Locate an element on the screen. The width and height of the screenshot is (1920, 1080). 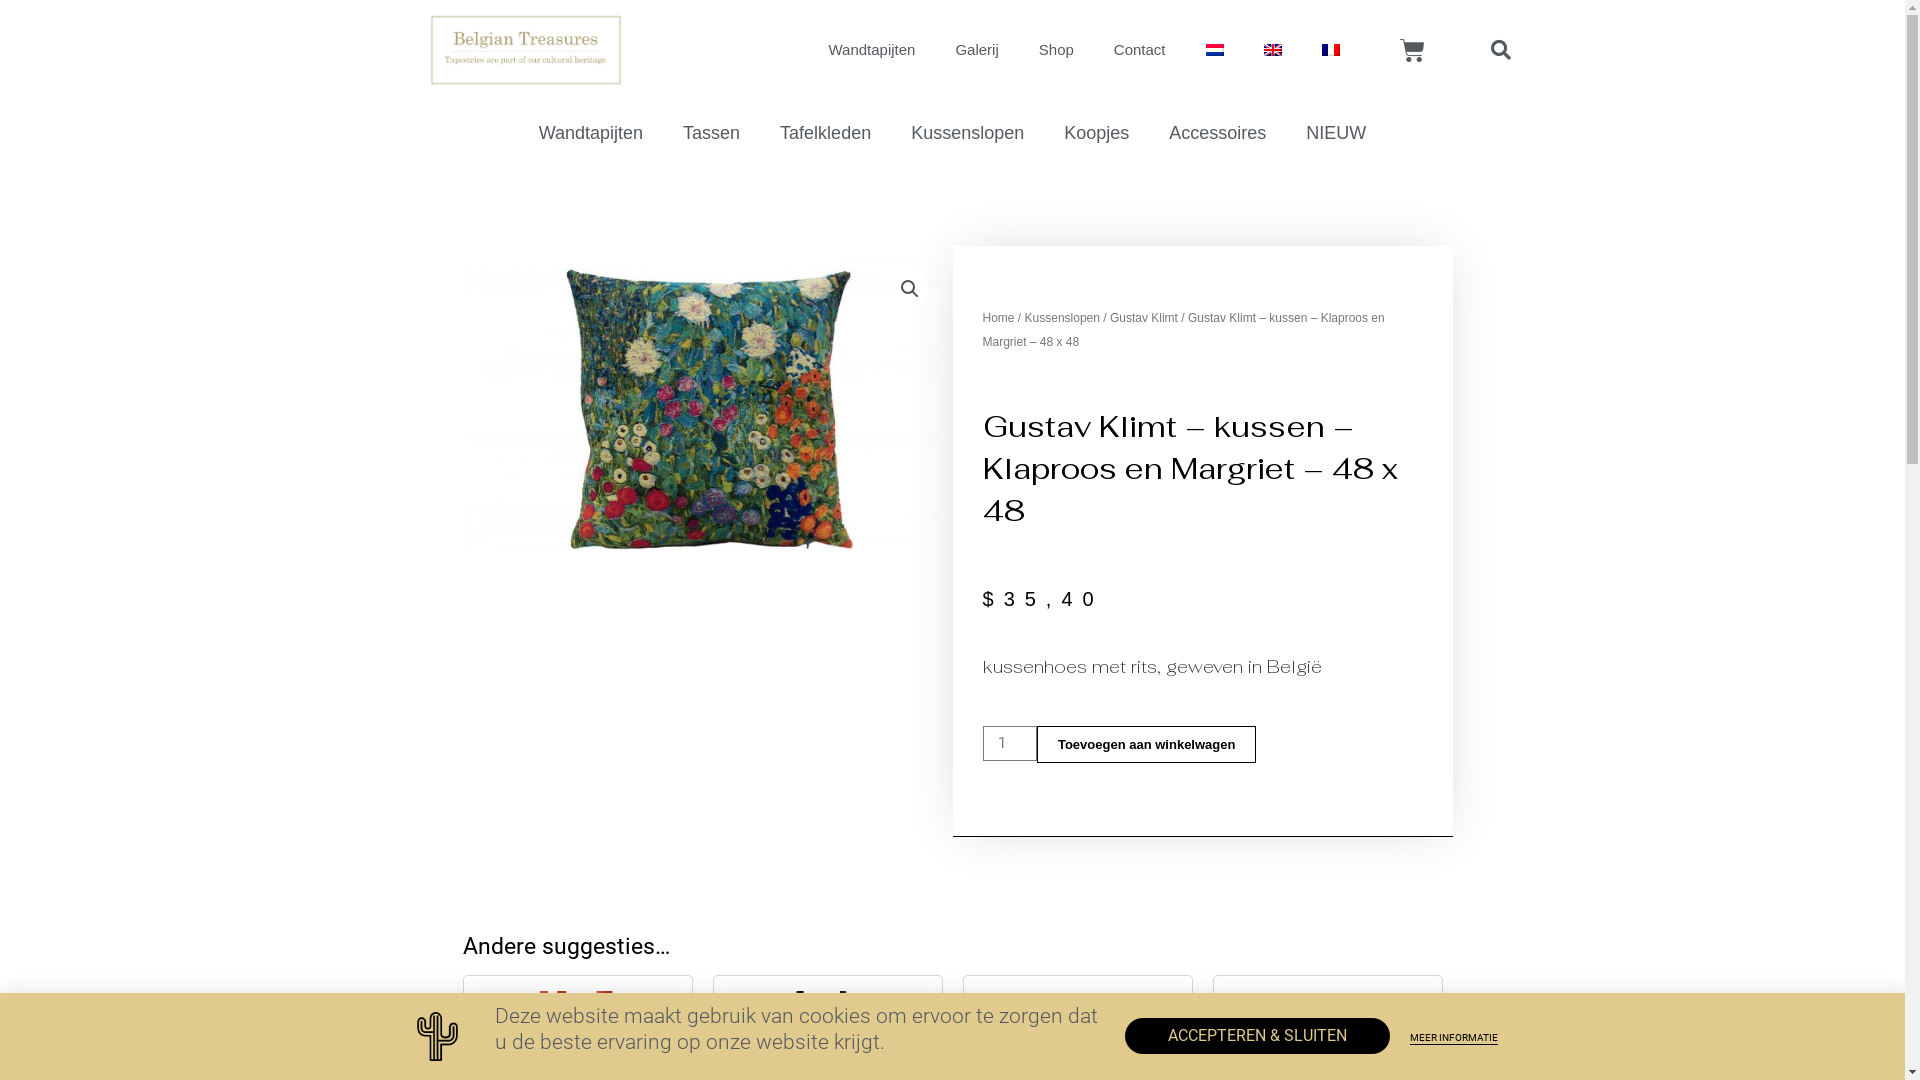
Contact is located at coordinates (1140, 50).